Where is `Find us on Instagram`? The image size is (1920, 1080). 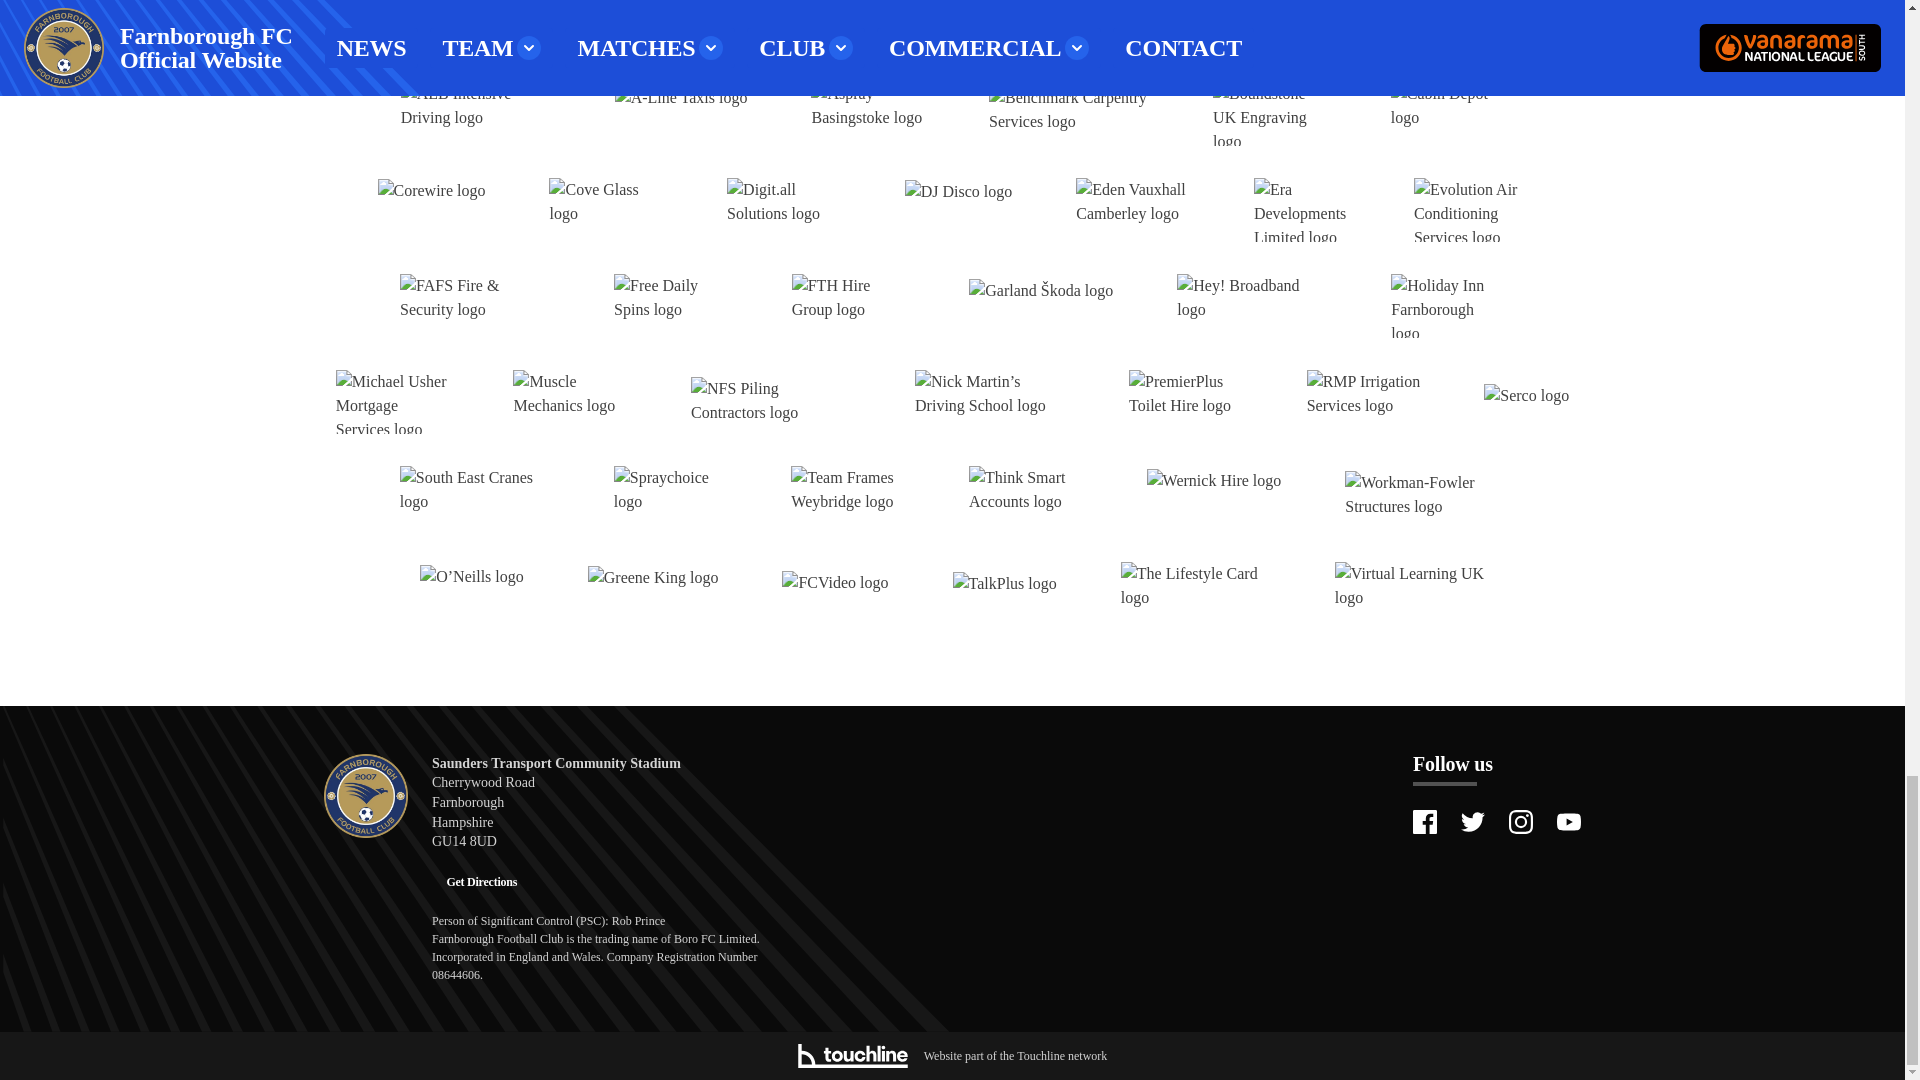 Find us on Instagram is located at coordinates (1520, 822).